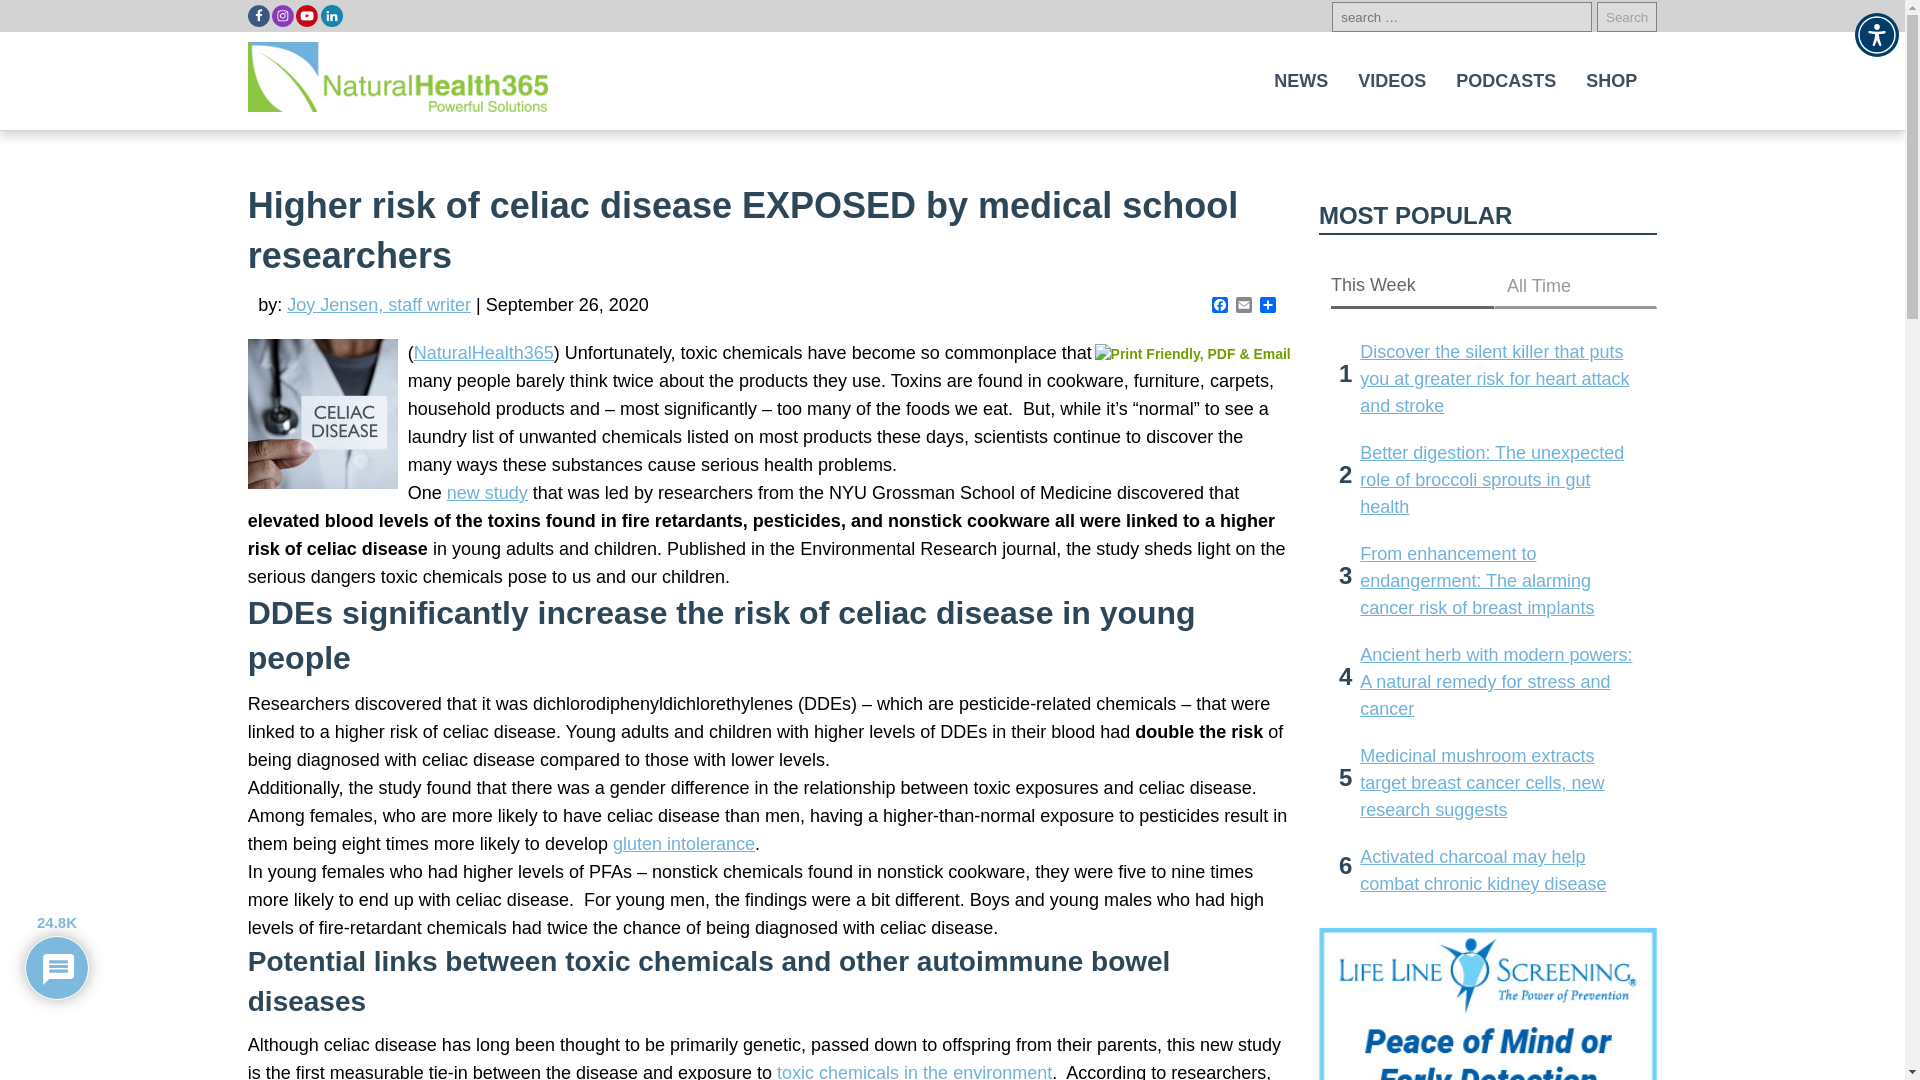  What do you see at coordinates (1506, 80) in the screenshot?
I see `PODCASTS` at bounding box center [1506, 80].